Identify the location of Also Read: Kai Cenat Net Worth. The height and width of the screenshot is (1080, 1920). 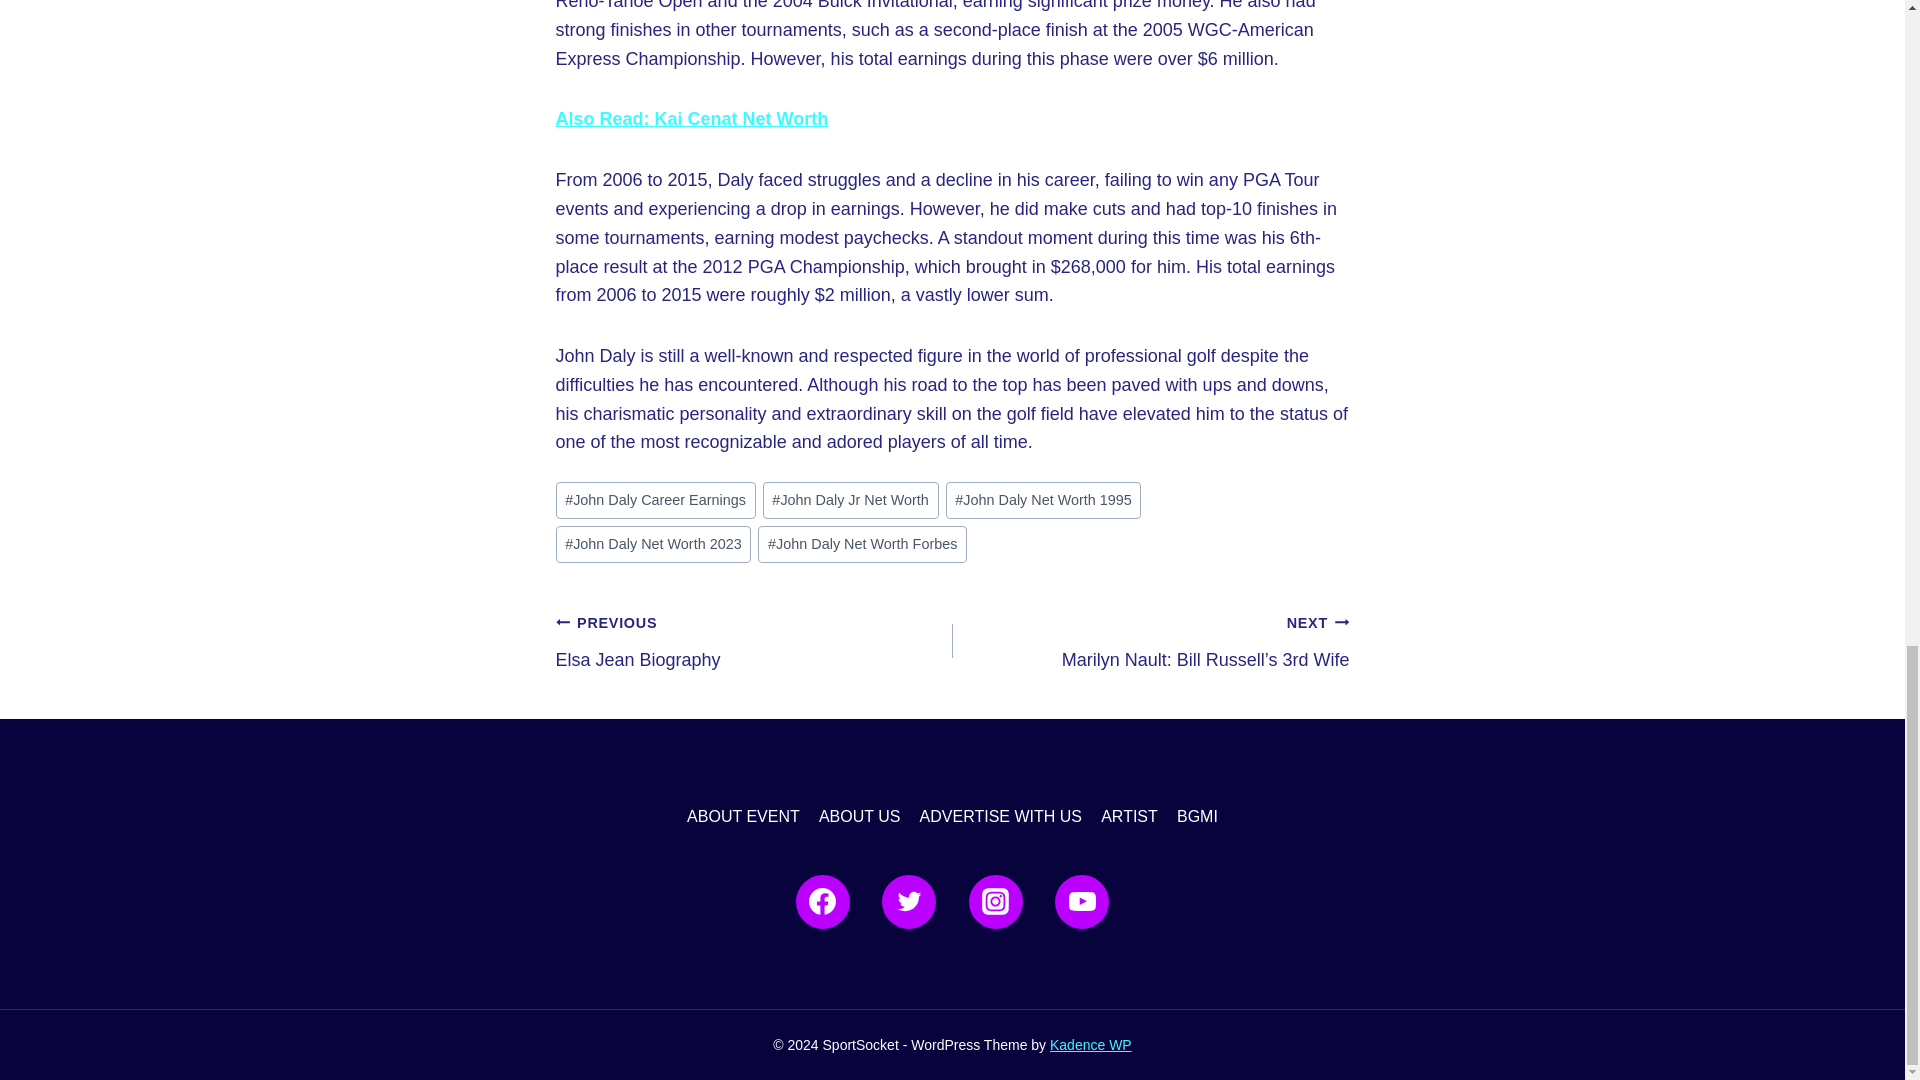
(692, 118).